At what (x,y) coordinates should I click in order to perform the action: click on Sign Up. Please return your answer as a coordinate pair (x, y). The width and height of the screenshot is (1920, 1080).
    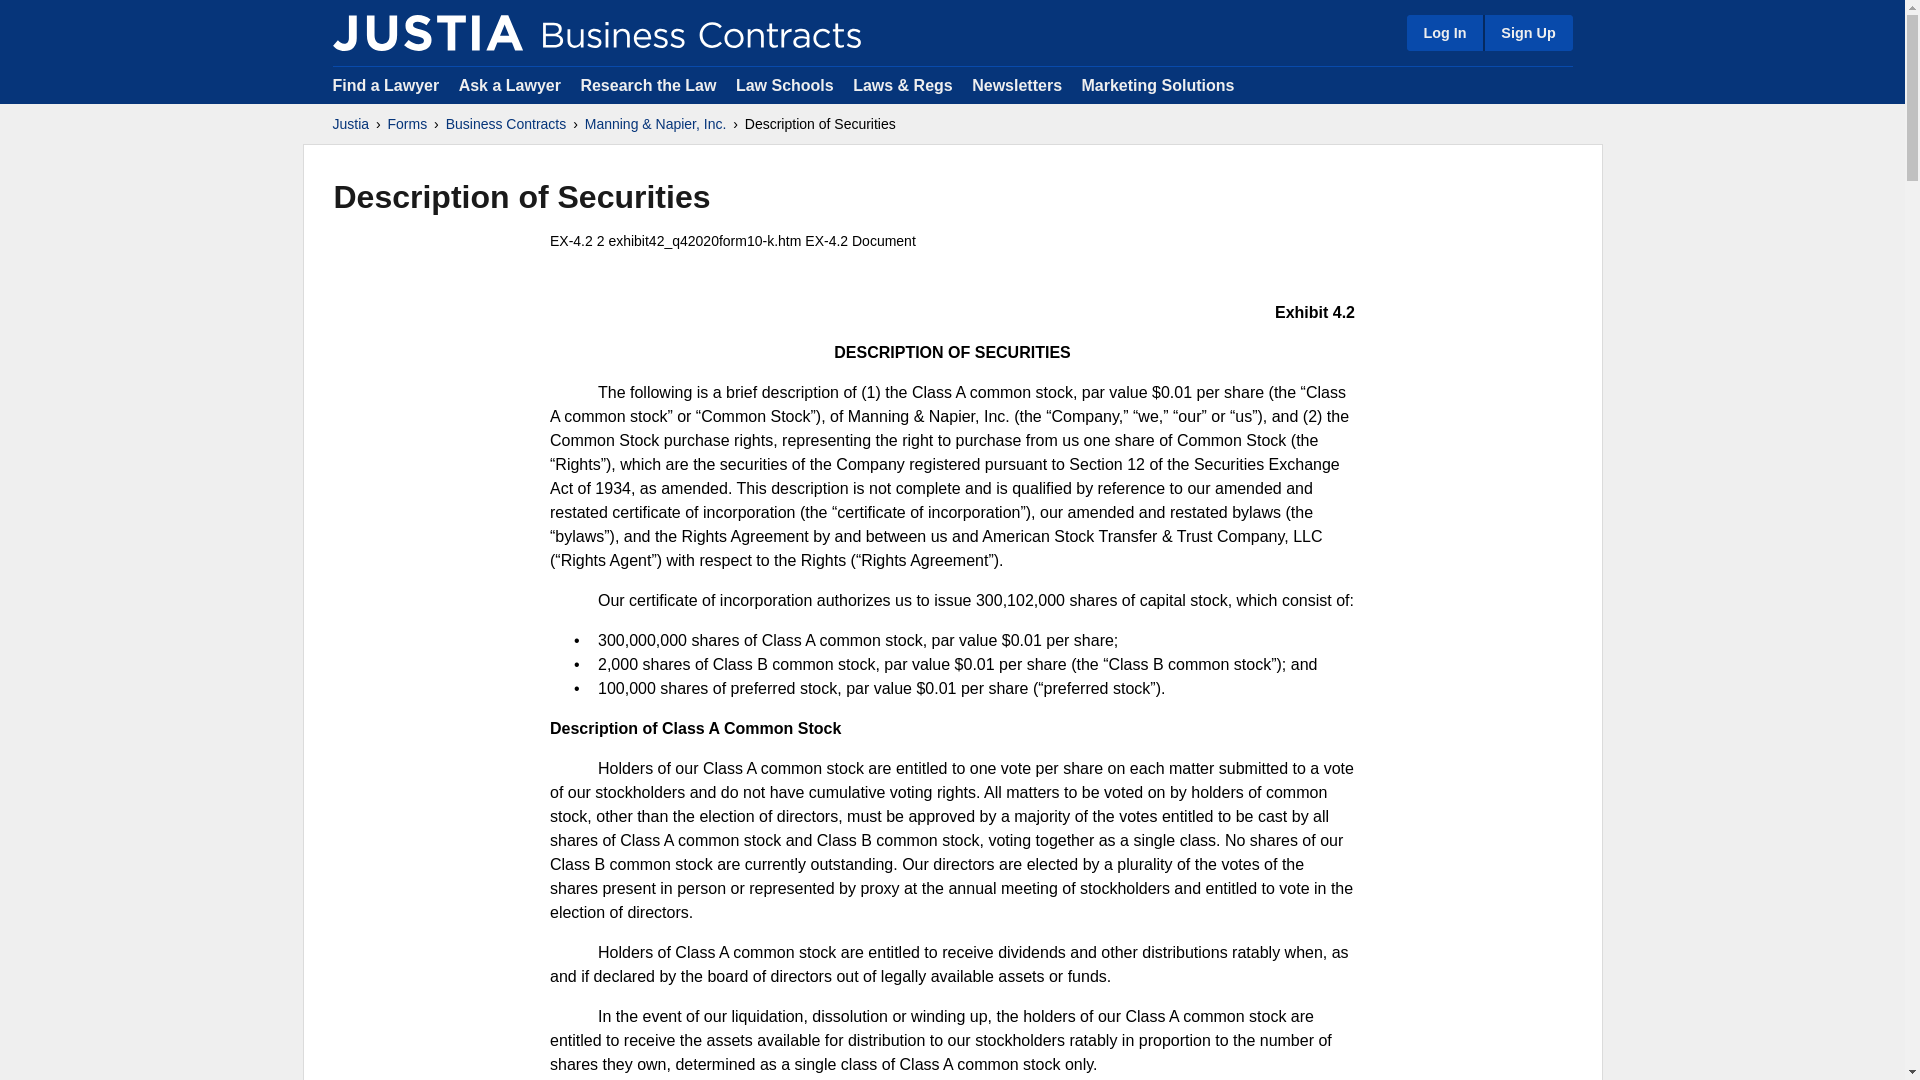
    Looking at the image, I should click on (1527, 32).